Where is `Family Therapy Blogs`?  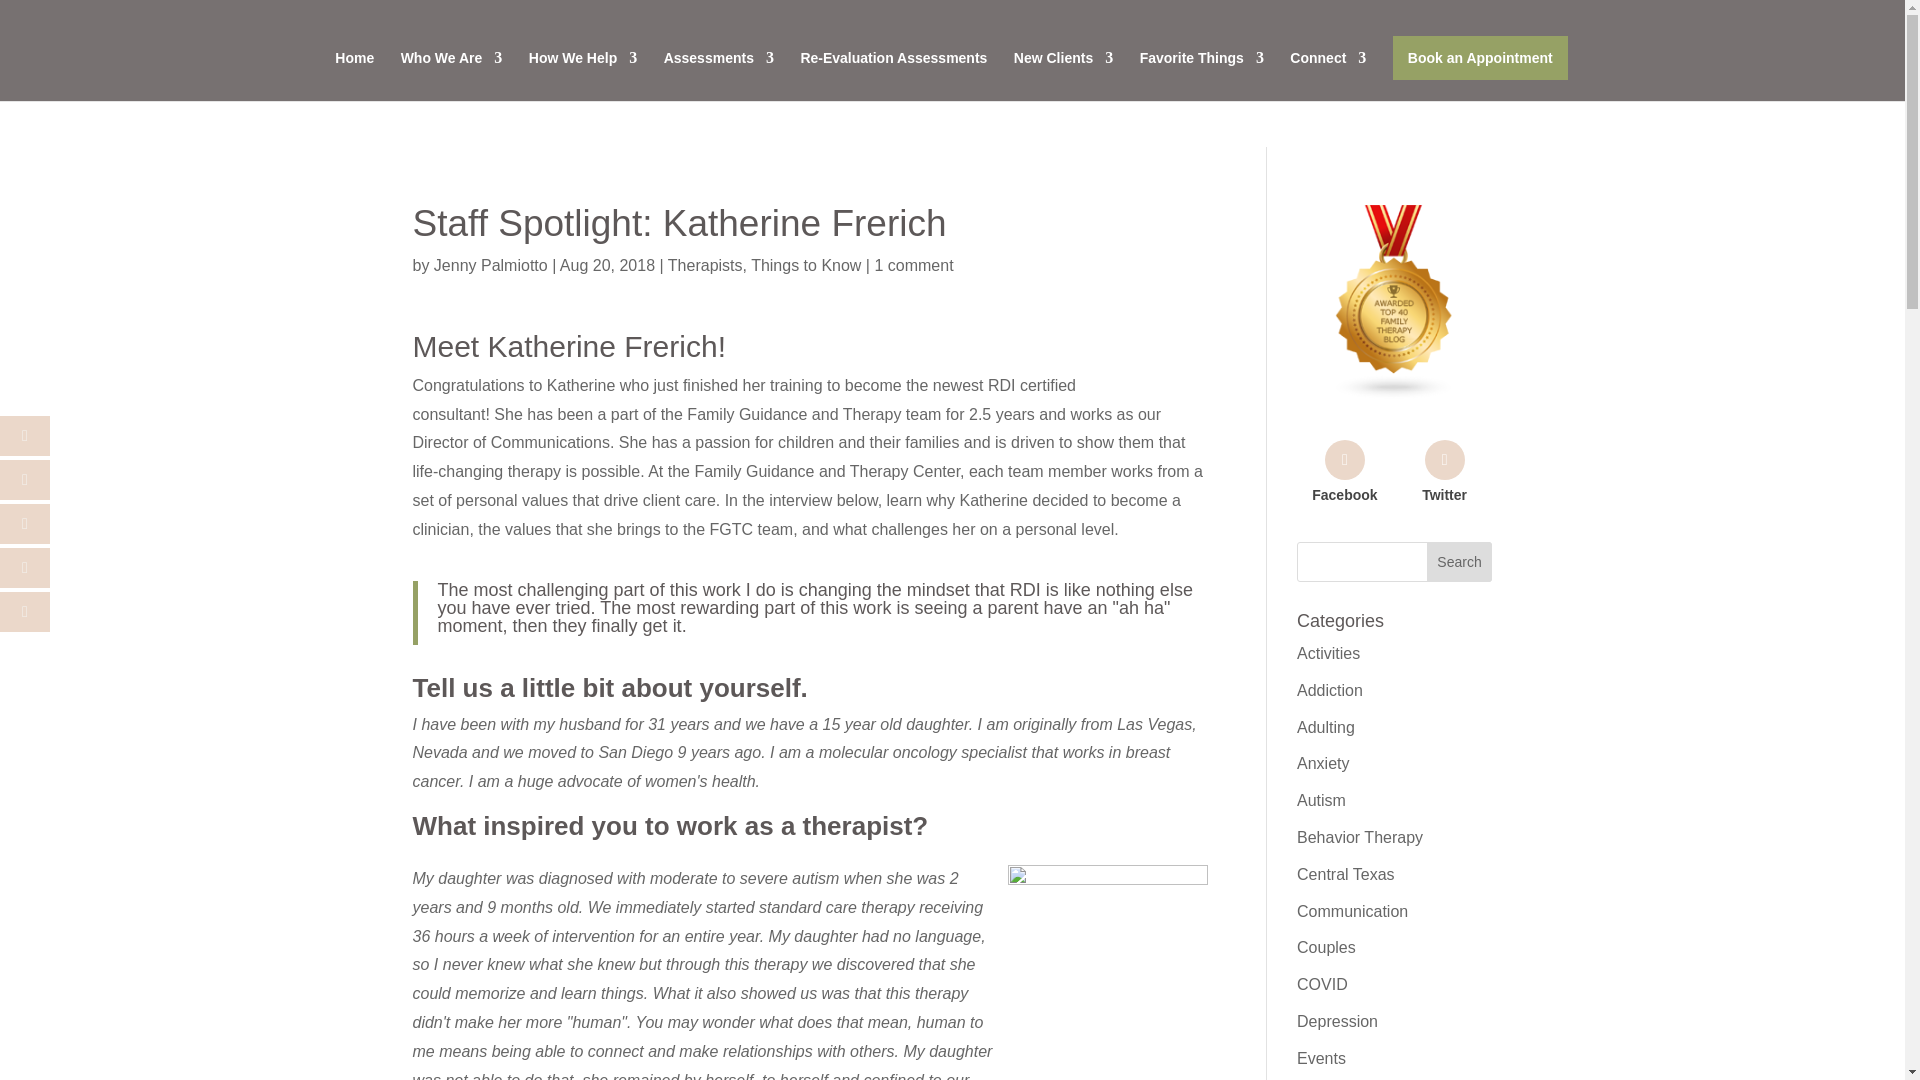
Family Therapy Blogs is located at coordinates (1394, 394).